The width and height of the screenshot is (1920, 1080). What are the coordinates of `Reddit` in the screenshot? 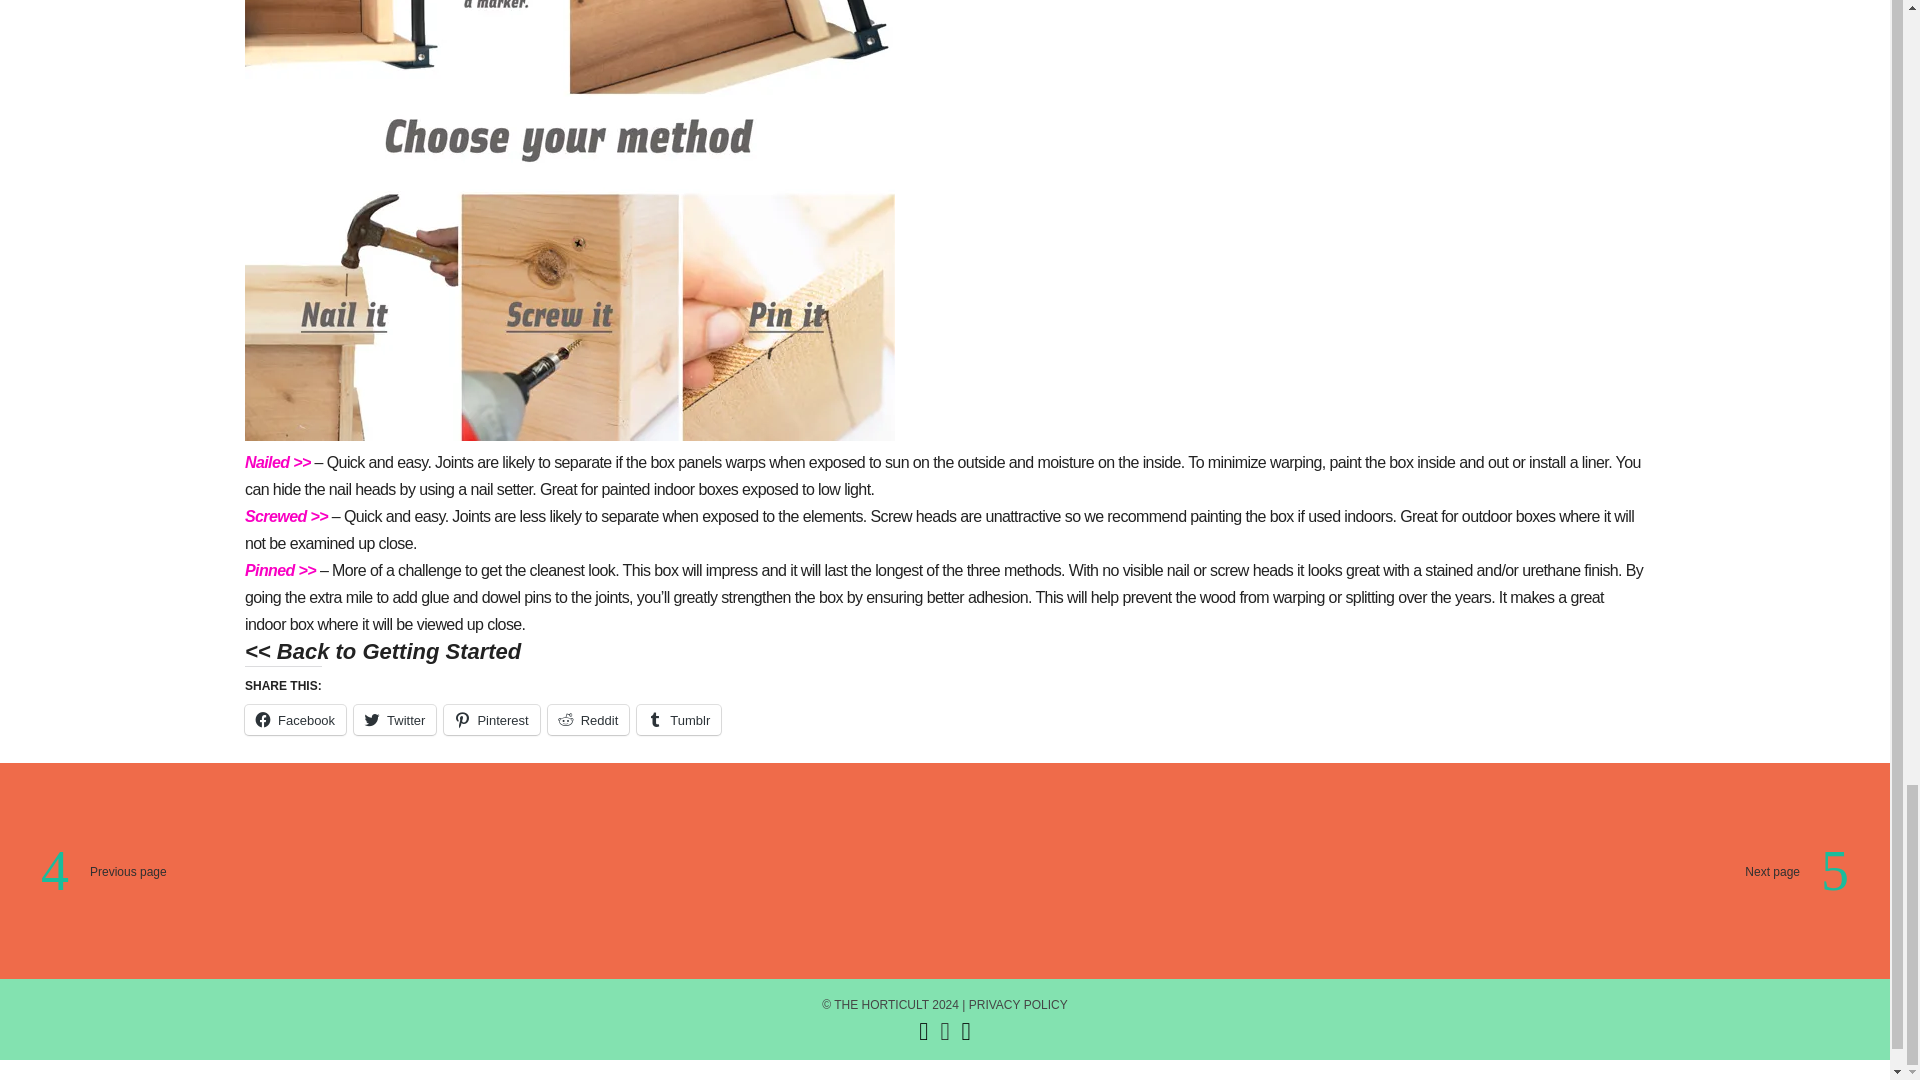 It's located at (588, 720).